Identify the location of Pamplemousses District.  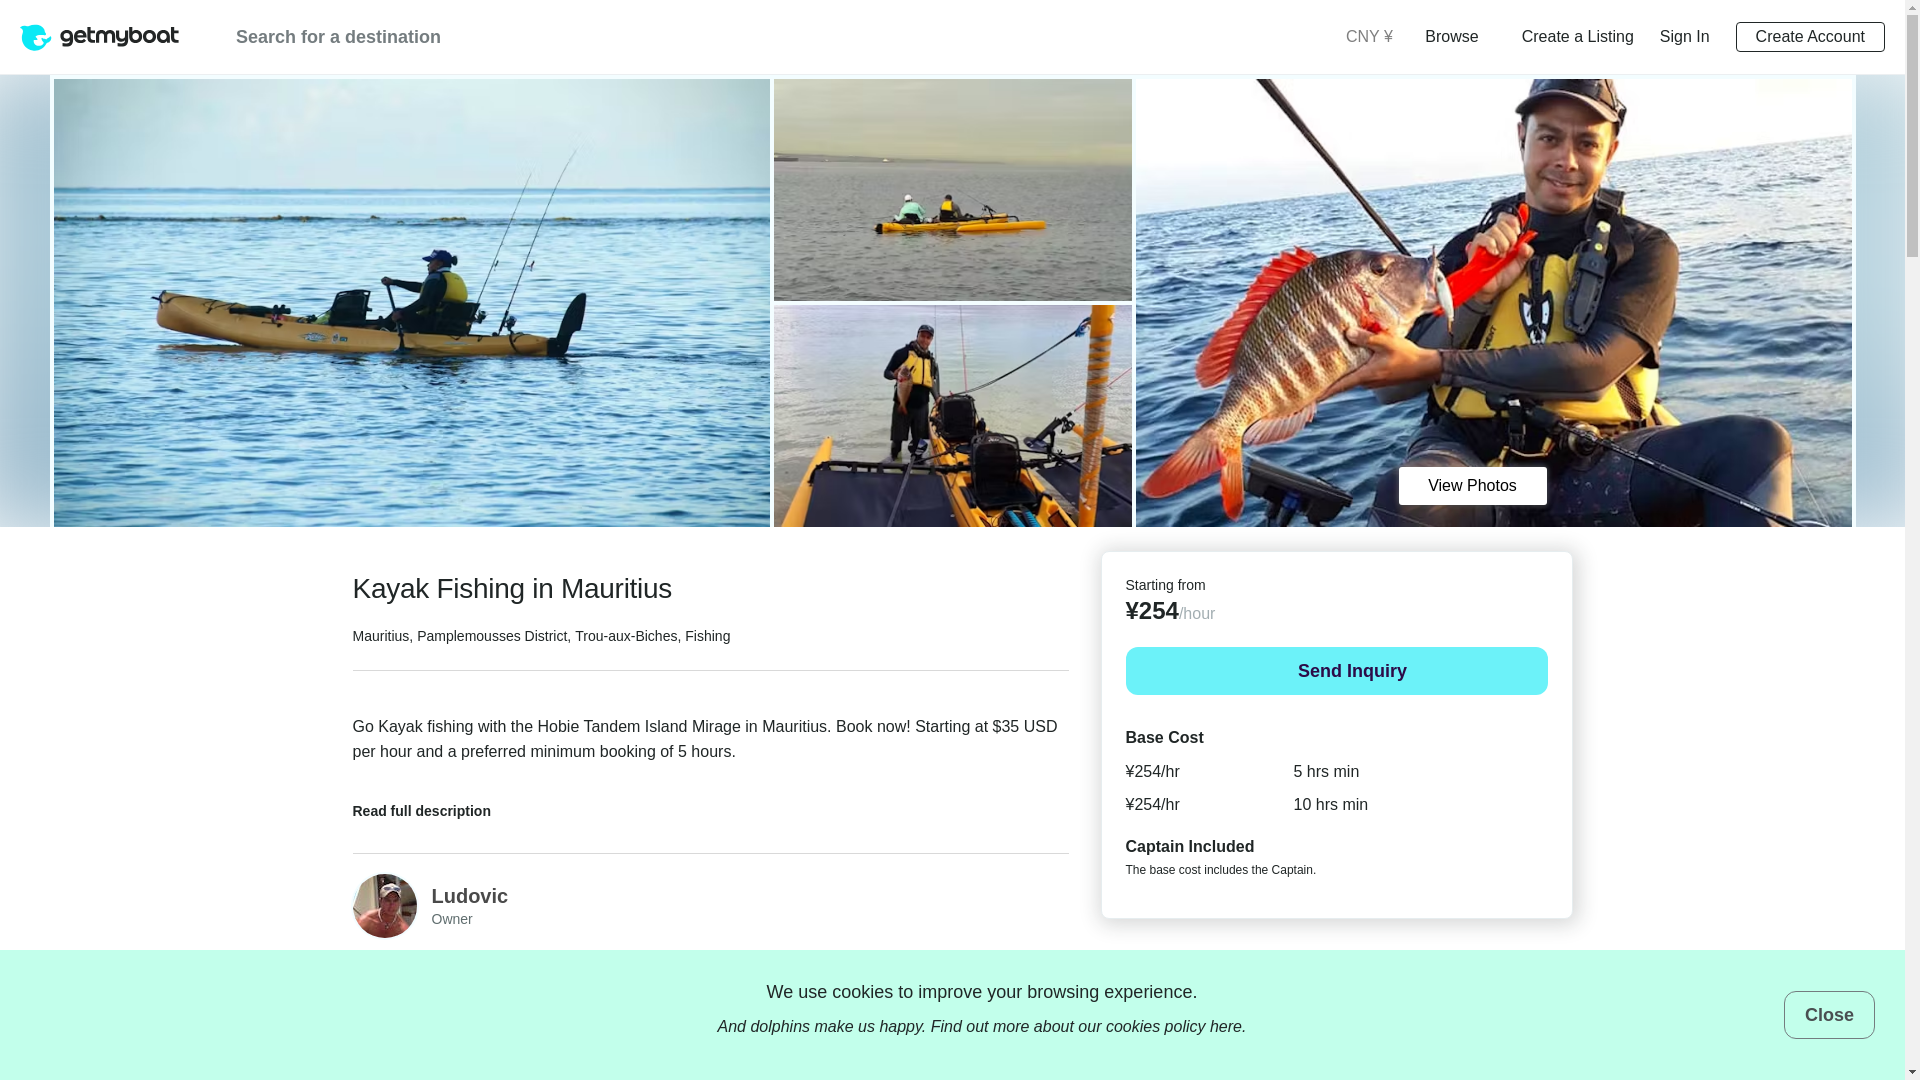
(491, 635).